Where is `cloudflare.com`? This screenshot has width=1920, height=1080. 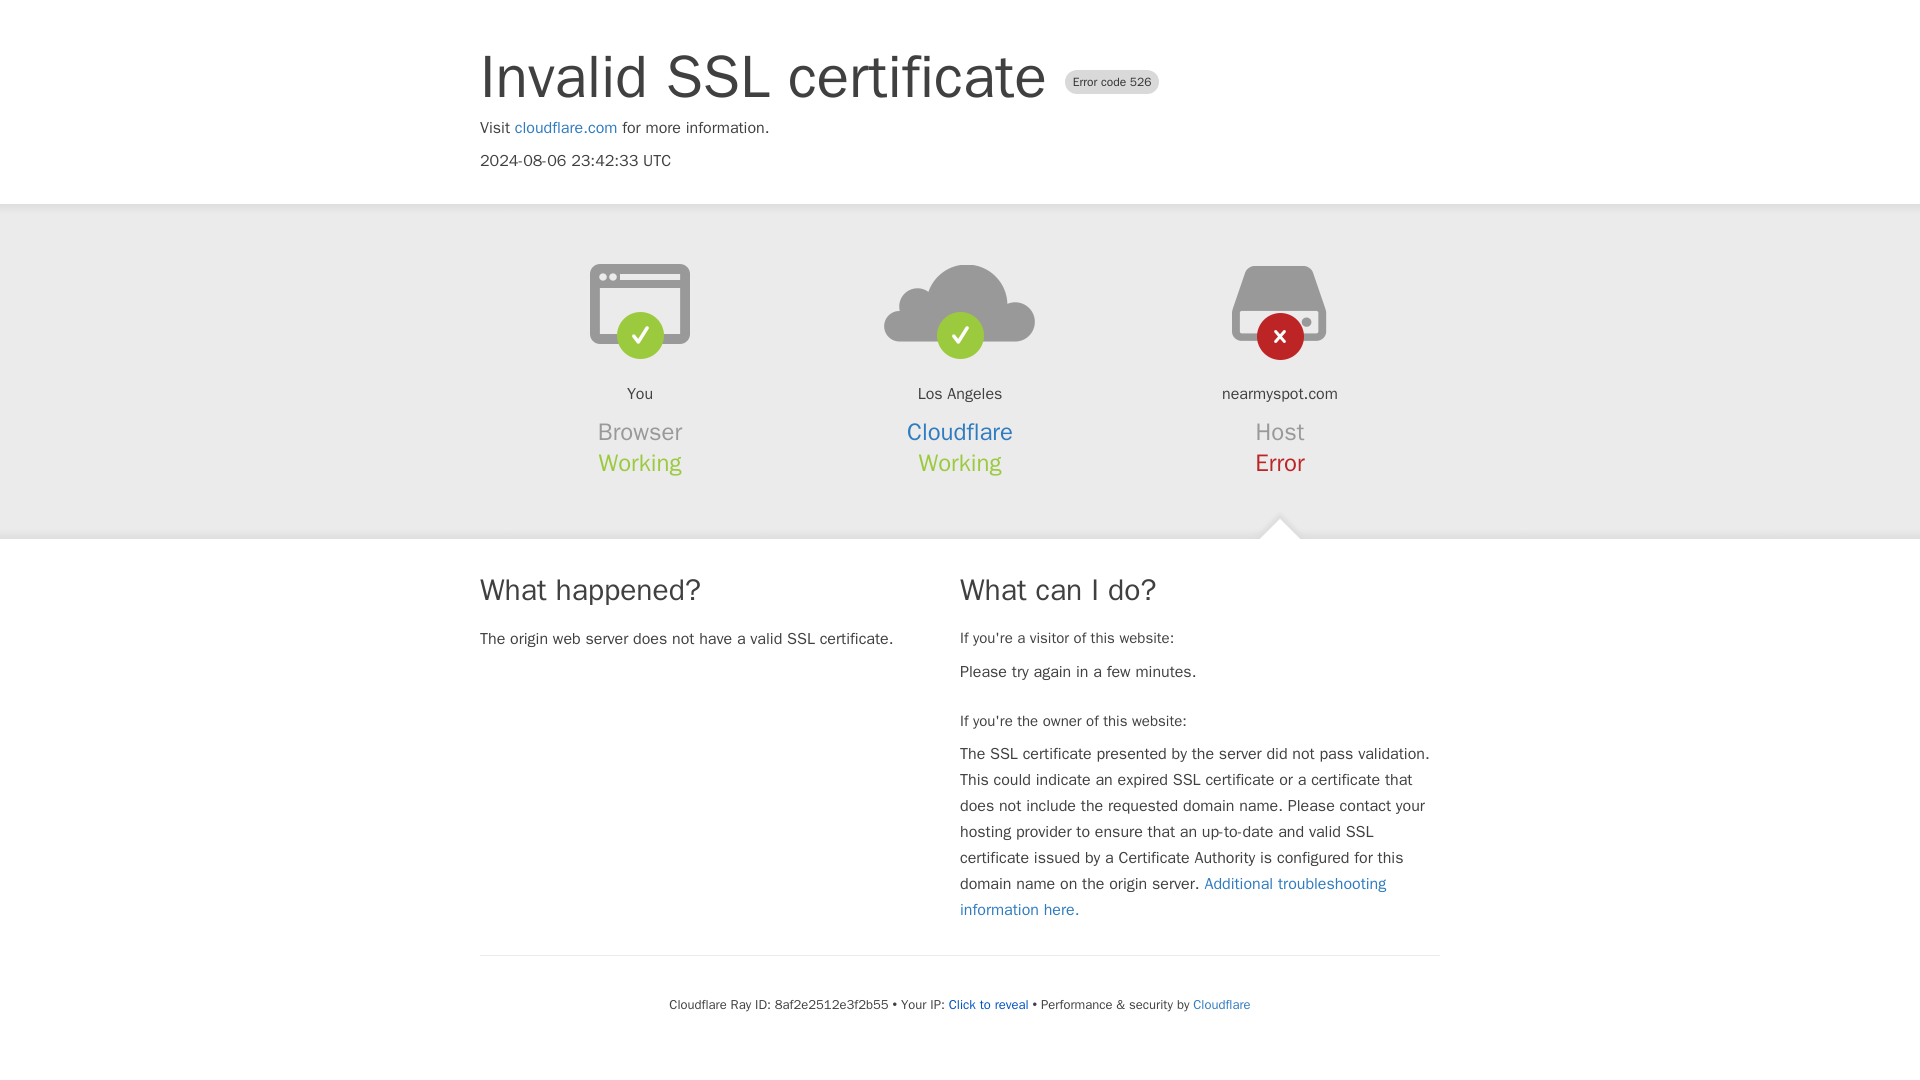
cloudflare.com is located at coordinates (566, 128).